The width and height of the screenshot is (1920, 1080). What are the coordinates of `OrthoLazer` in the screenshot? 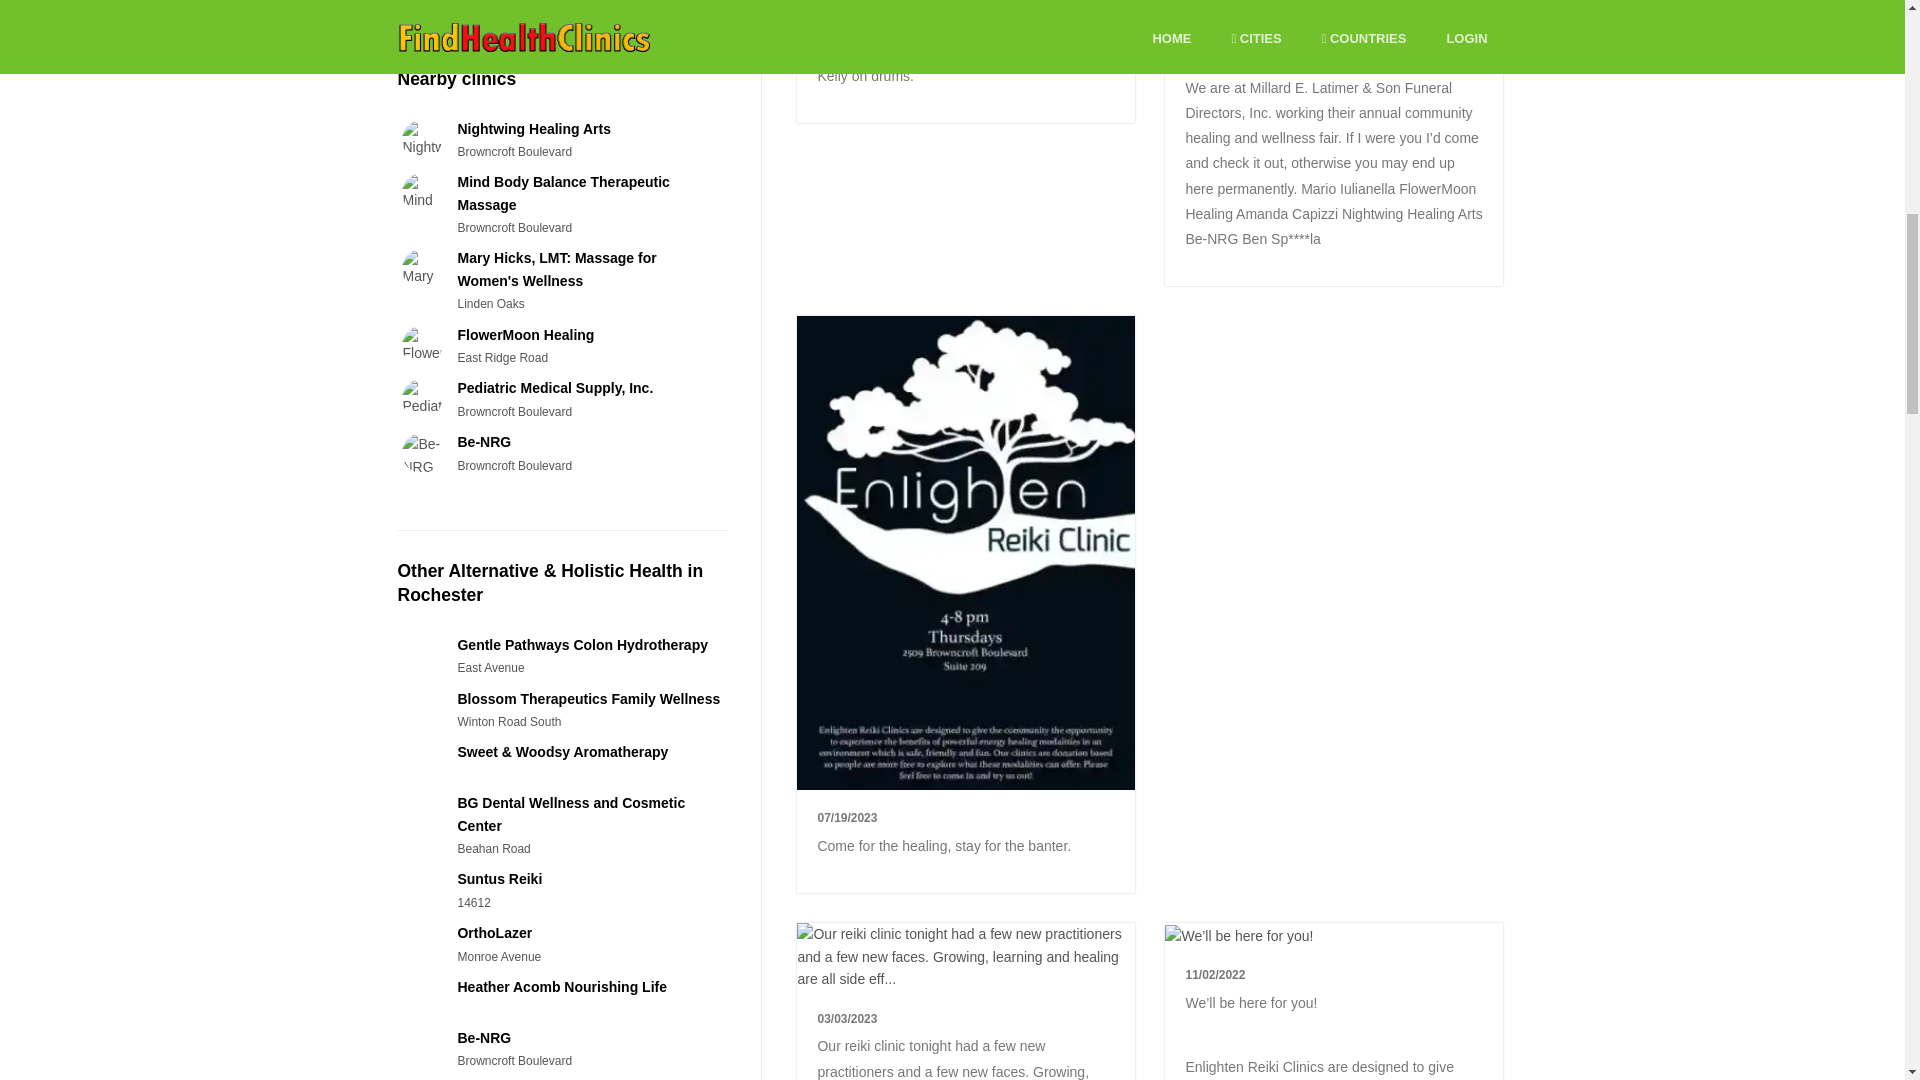 It's located at (494, 932).